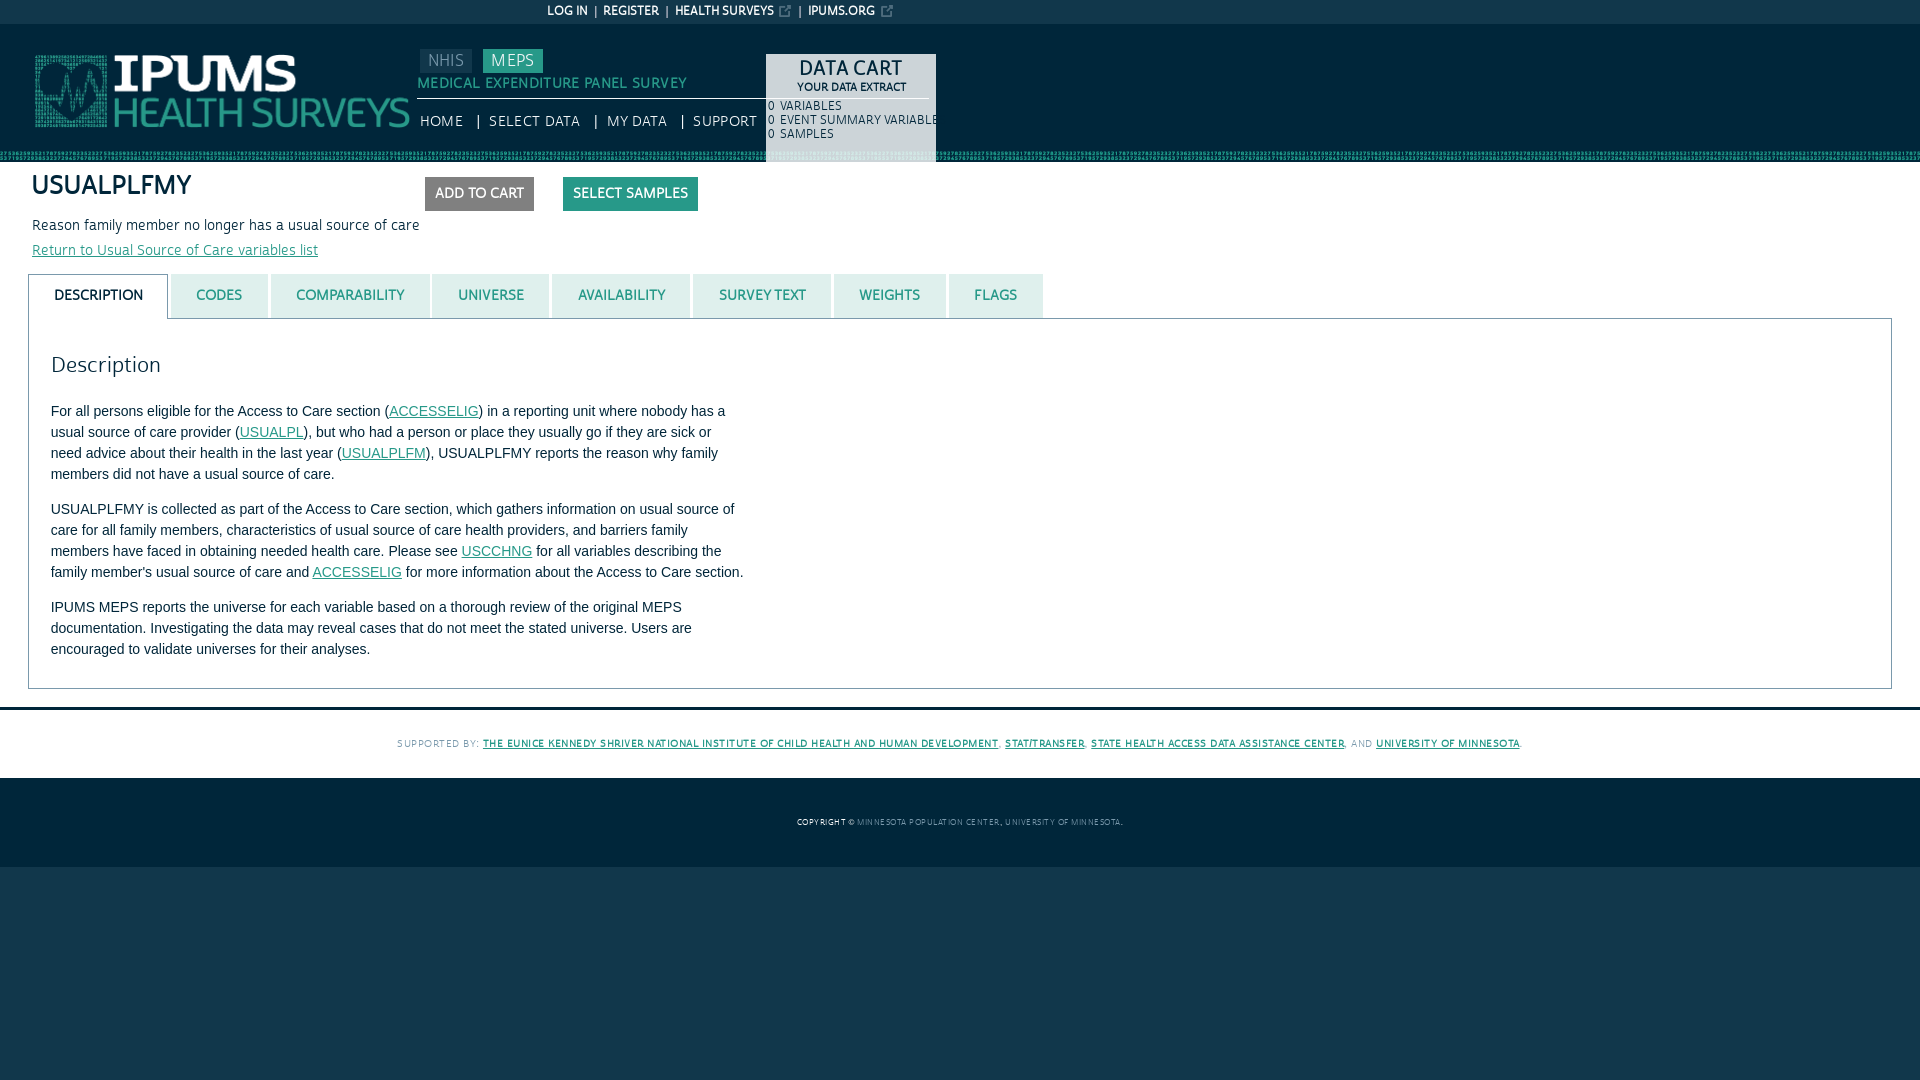 The image size is (1920, 1080). Describe the element at coordinates (724, 122) in the screenshot. I see `SUPPORT` at that location.